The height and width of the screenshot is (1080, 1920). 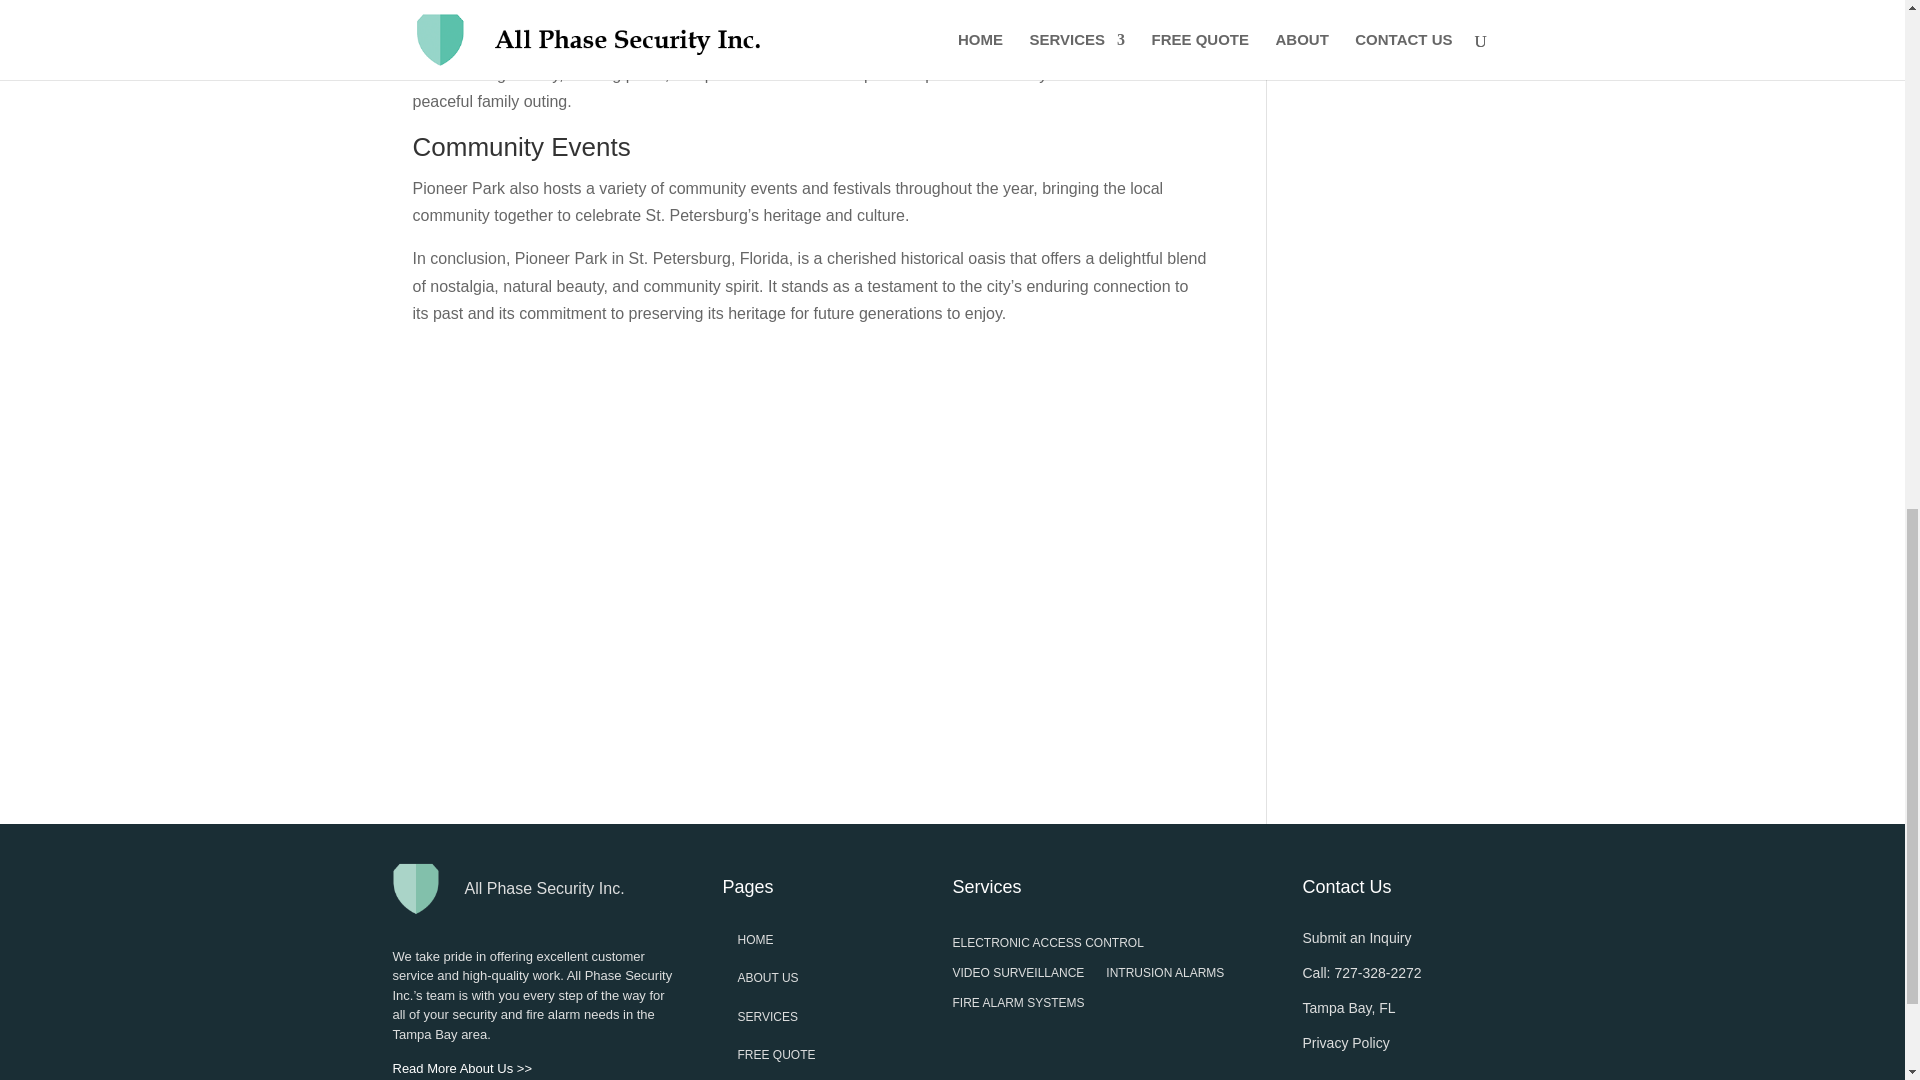 What do you see at coordinates (1018, 1006) in the screenshot?
I see `FIRE ALARM SYSTEMS` at bounding box center [1018, 1006].